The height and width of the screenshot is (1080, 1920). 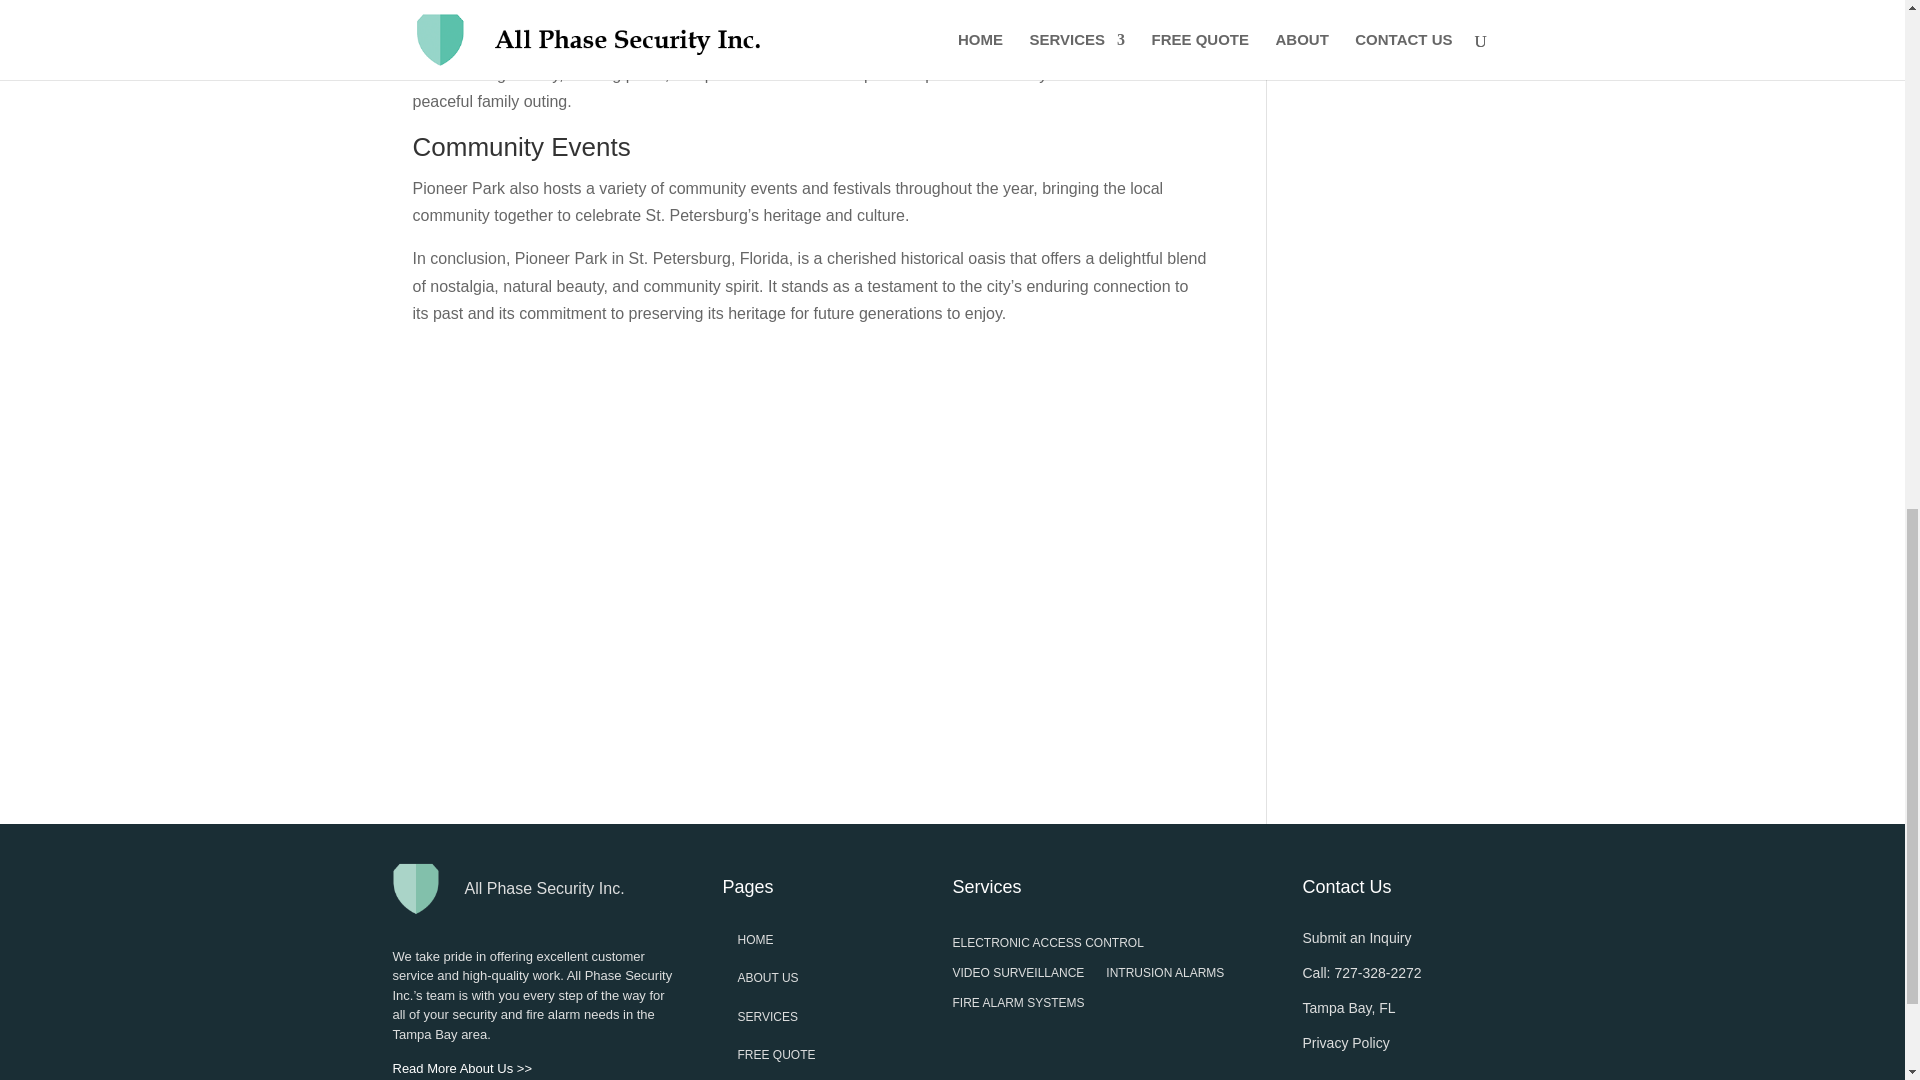 What do you see at coordinates (1018, 1006) in the screenshot?
I see `FIRE ALARM SYSTEMS` at bounding box center [1018, 1006].